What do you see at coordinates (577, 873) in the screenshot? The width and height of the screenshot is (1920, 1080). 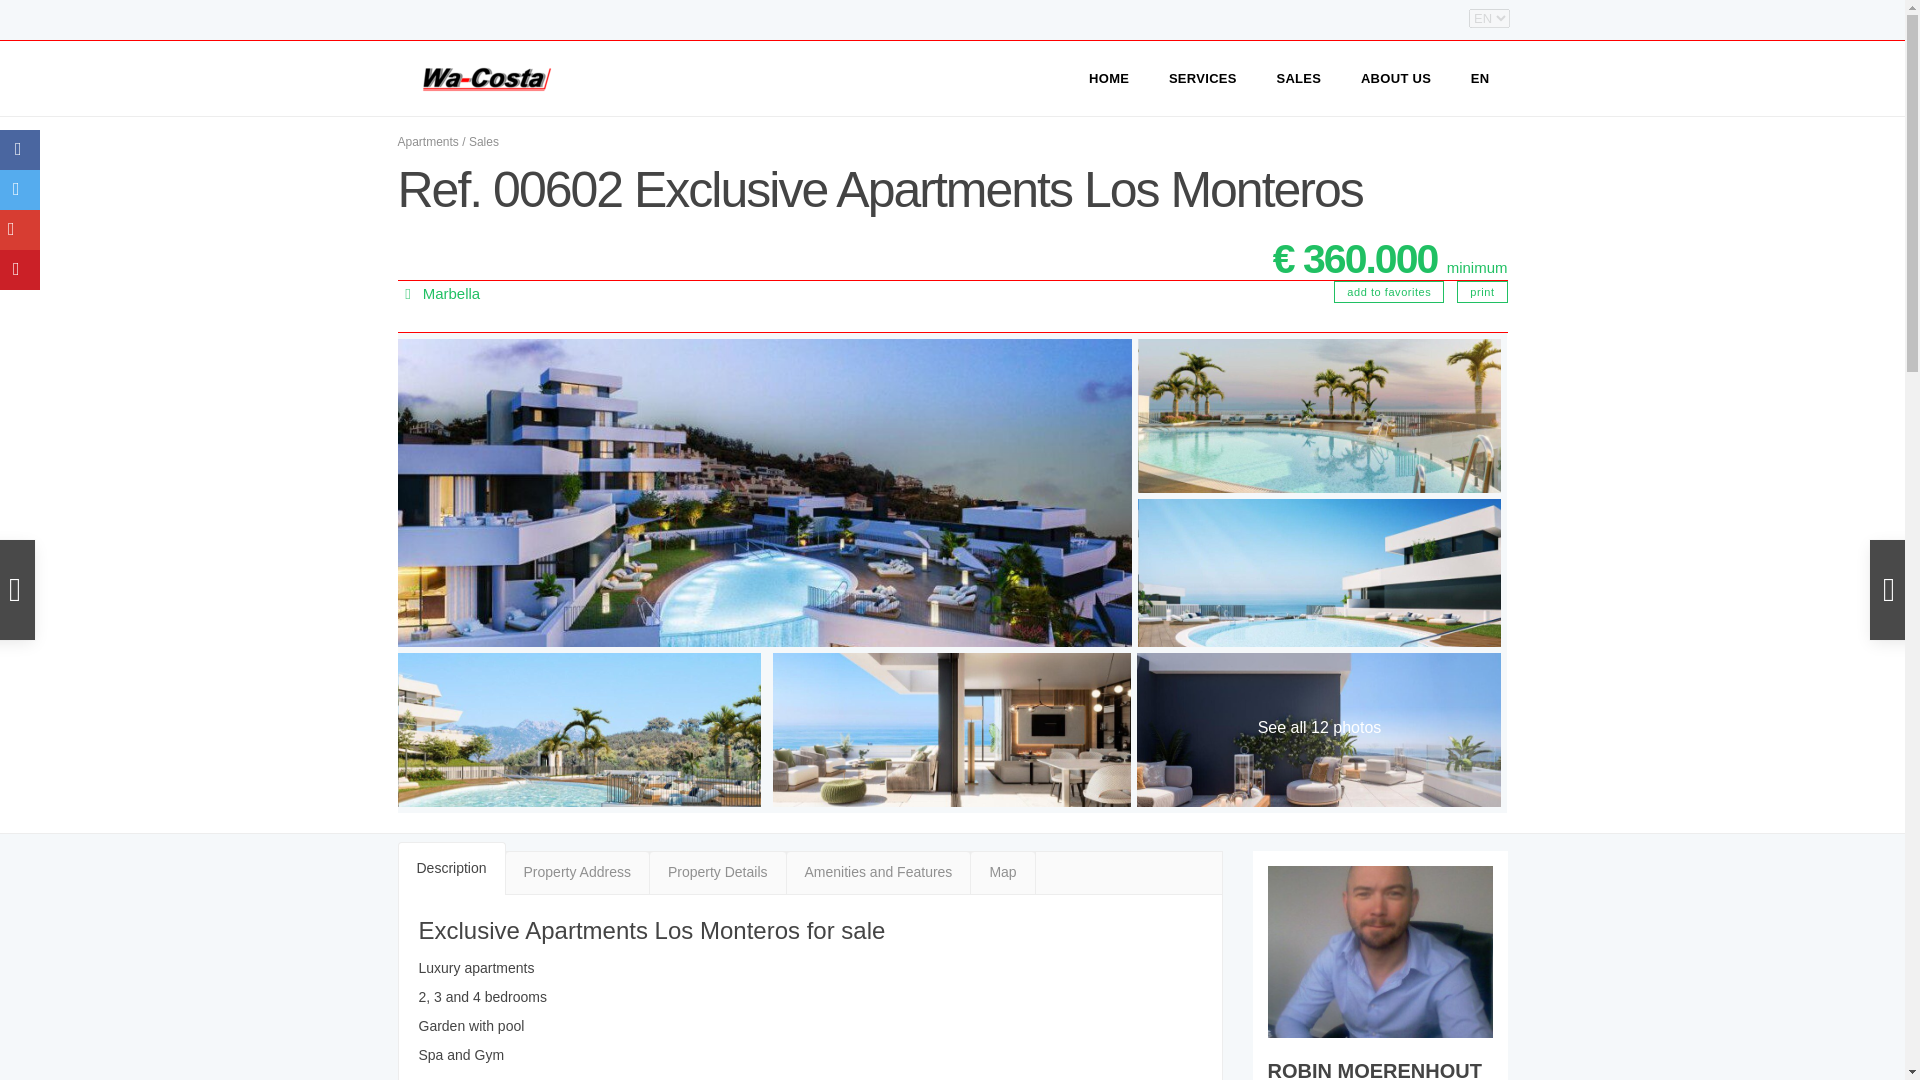 I see `Property Address` at bounding box center [577, 873].